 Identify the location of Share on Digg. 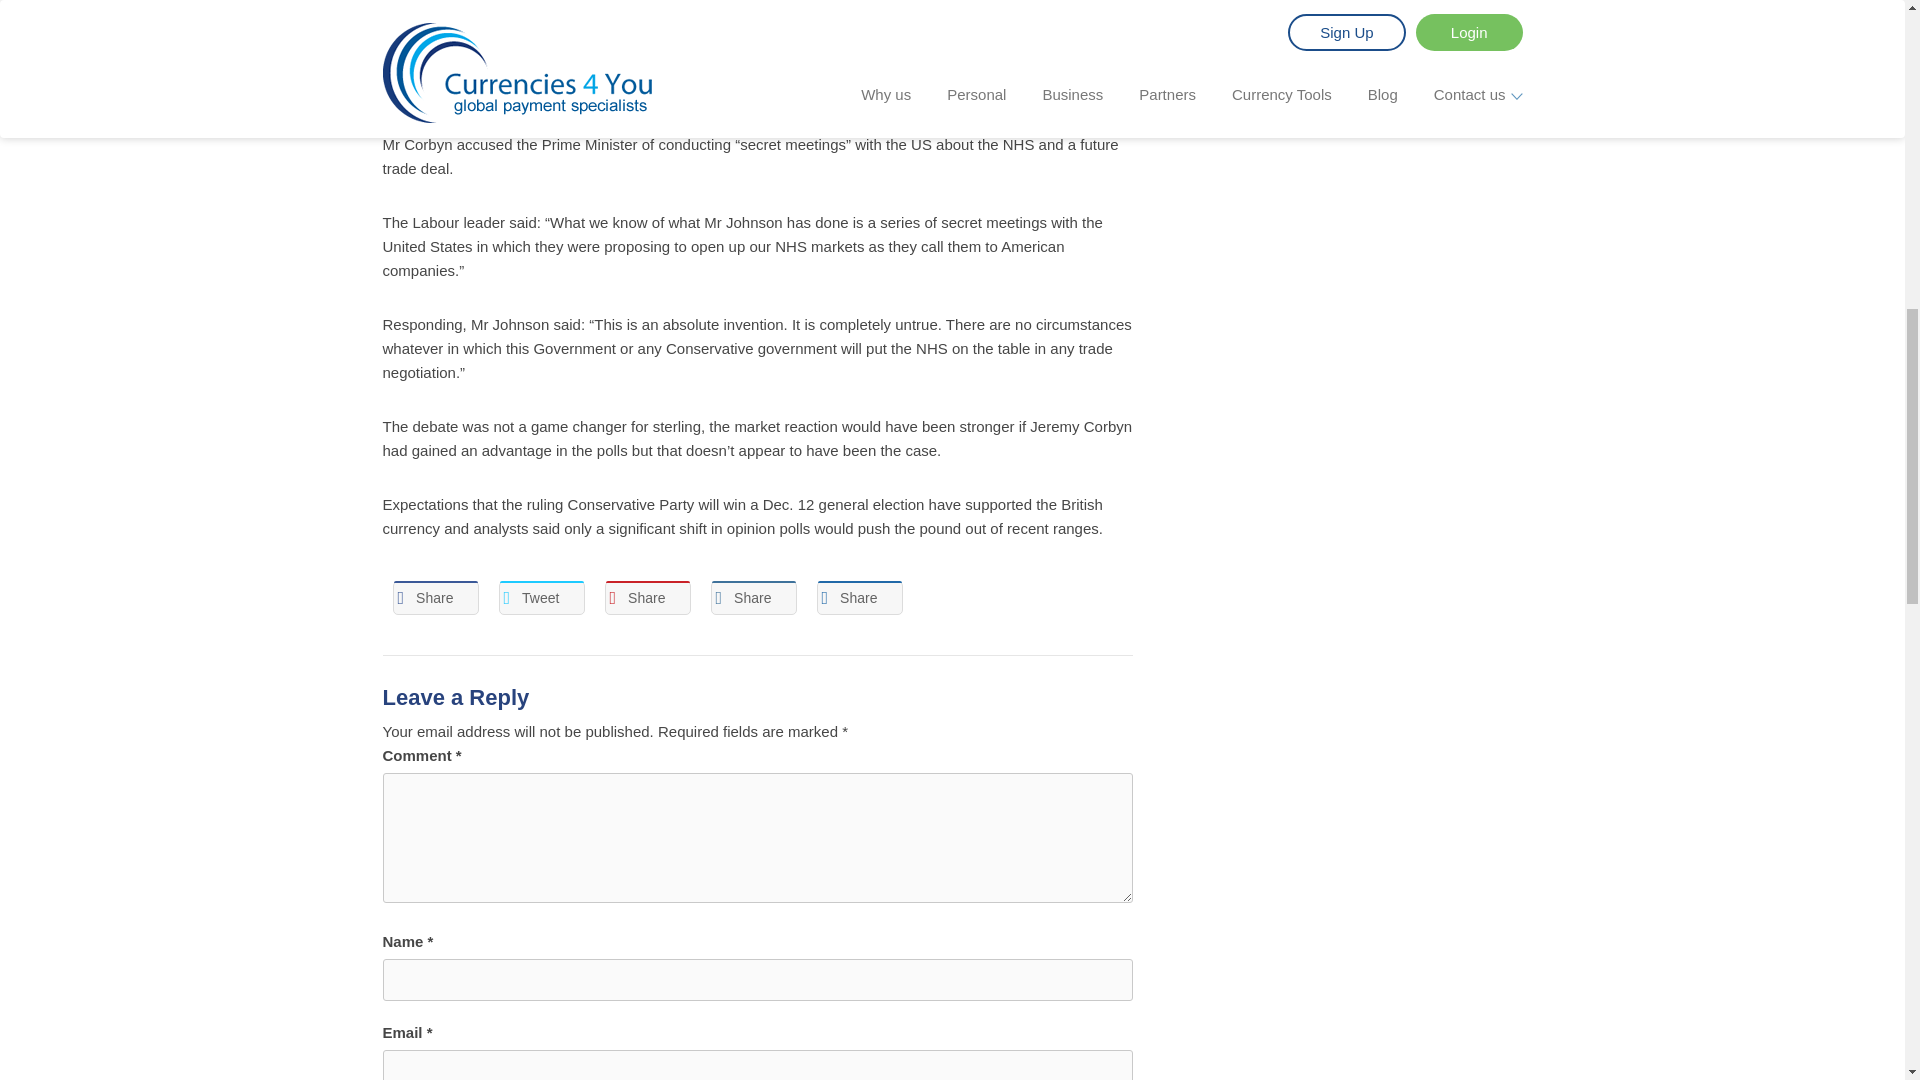
(859, 598).